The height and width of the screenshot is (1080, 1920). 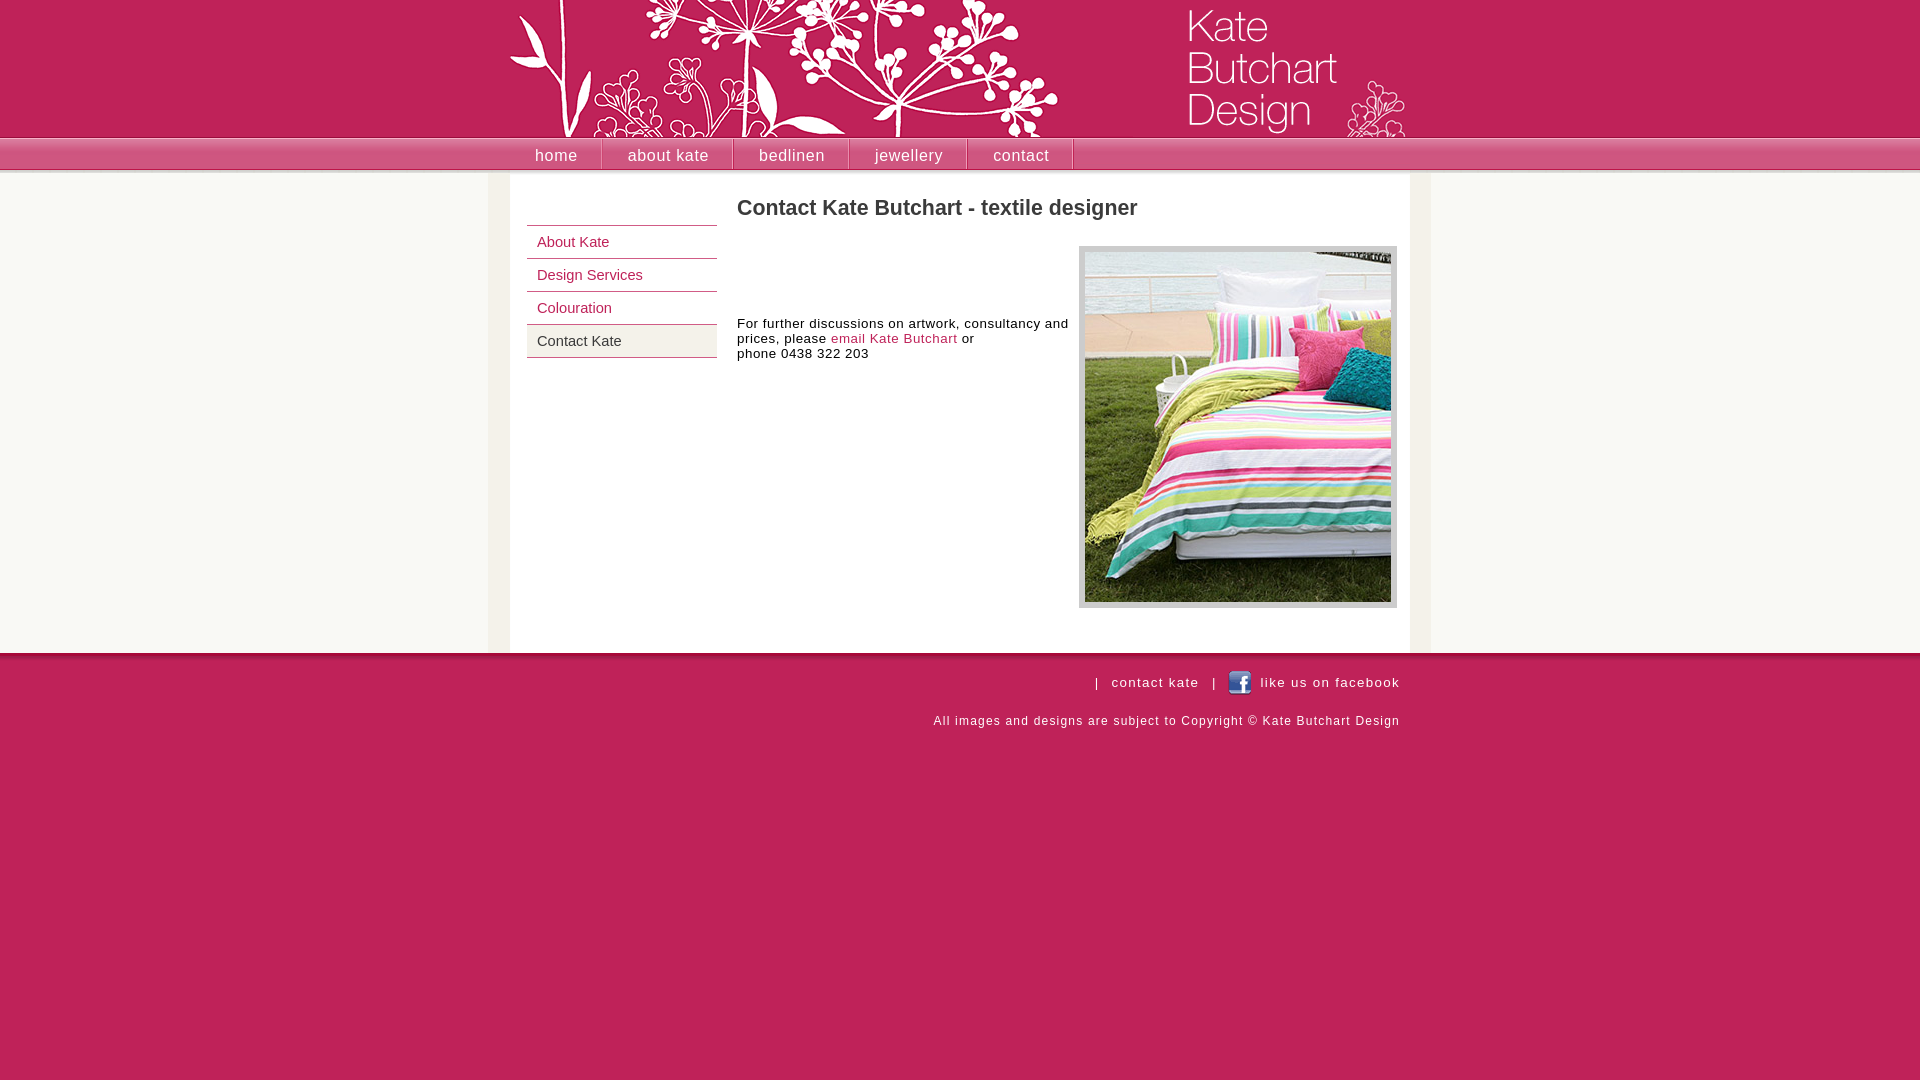 I want to click on jewellery, so click(x=909, y=155).